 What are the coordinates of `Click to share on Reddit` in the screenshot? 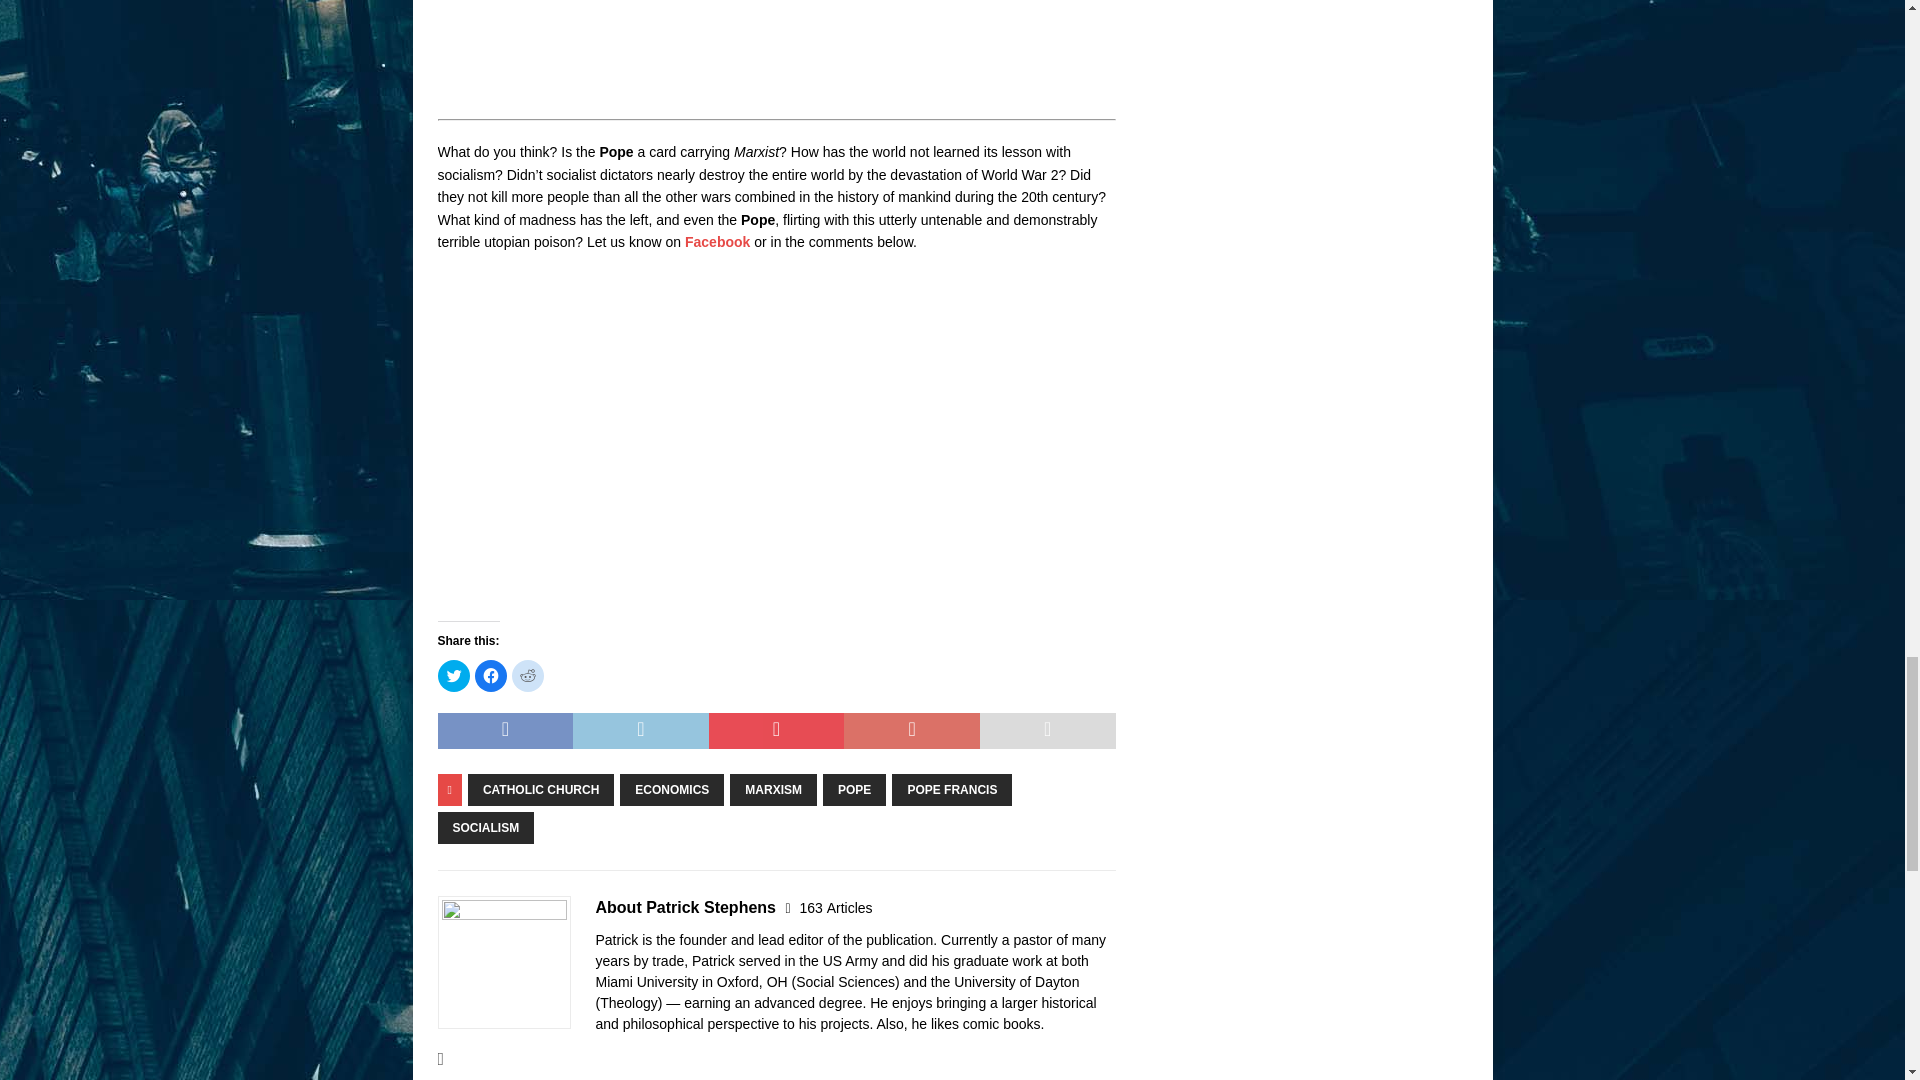 It's located at (528, 676).